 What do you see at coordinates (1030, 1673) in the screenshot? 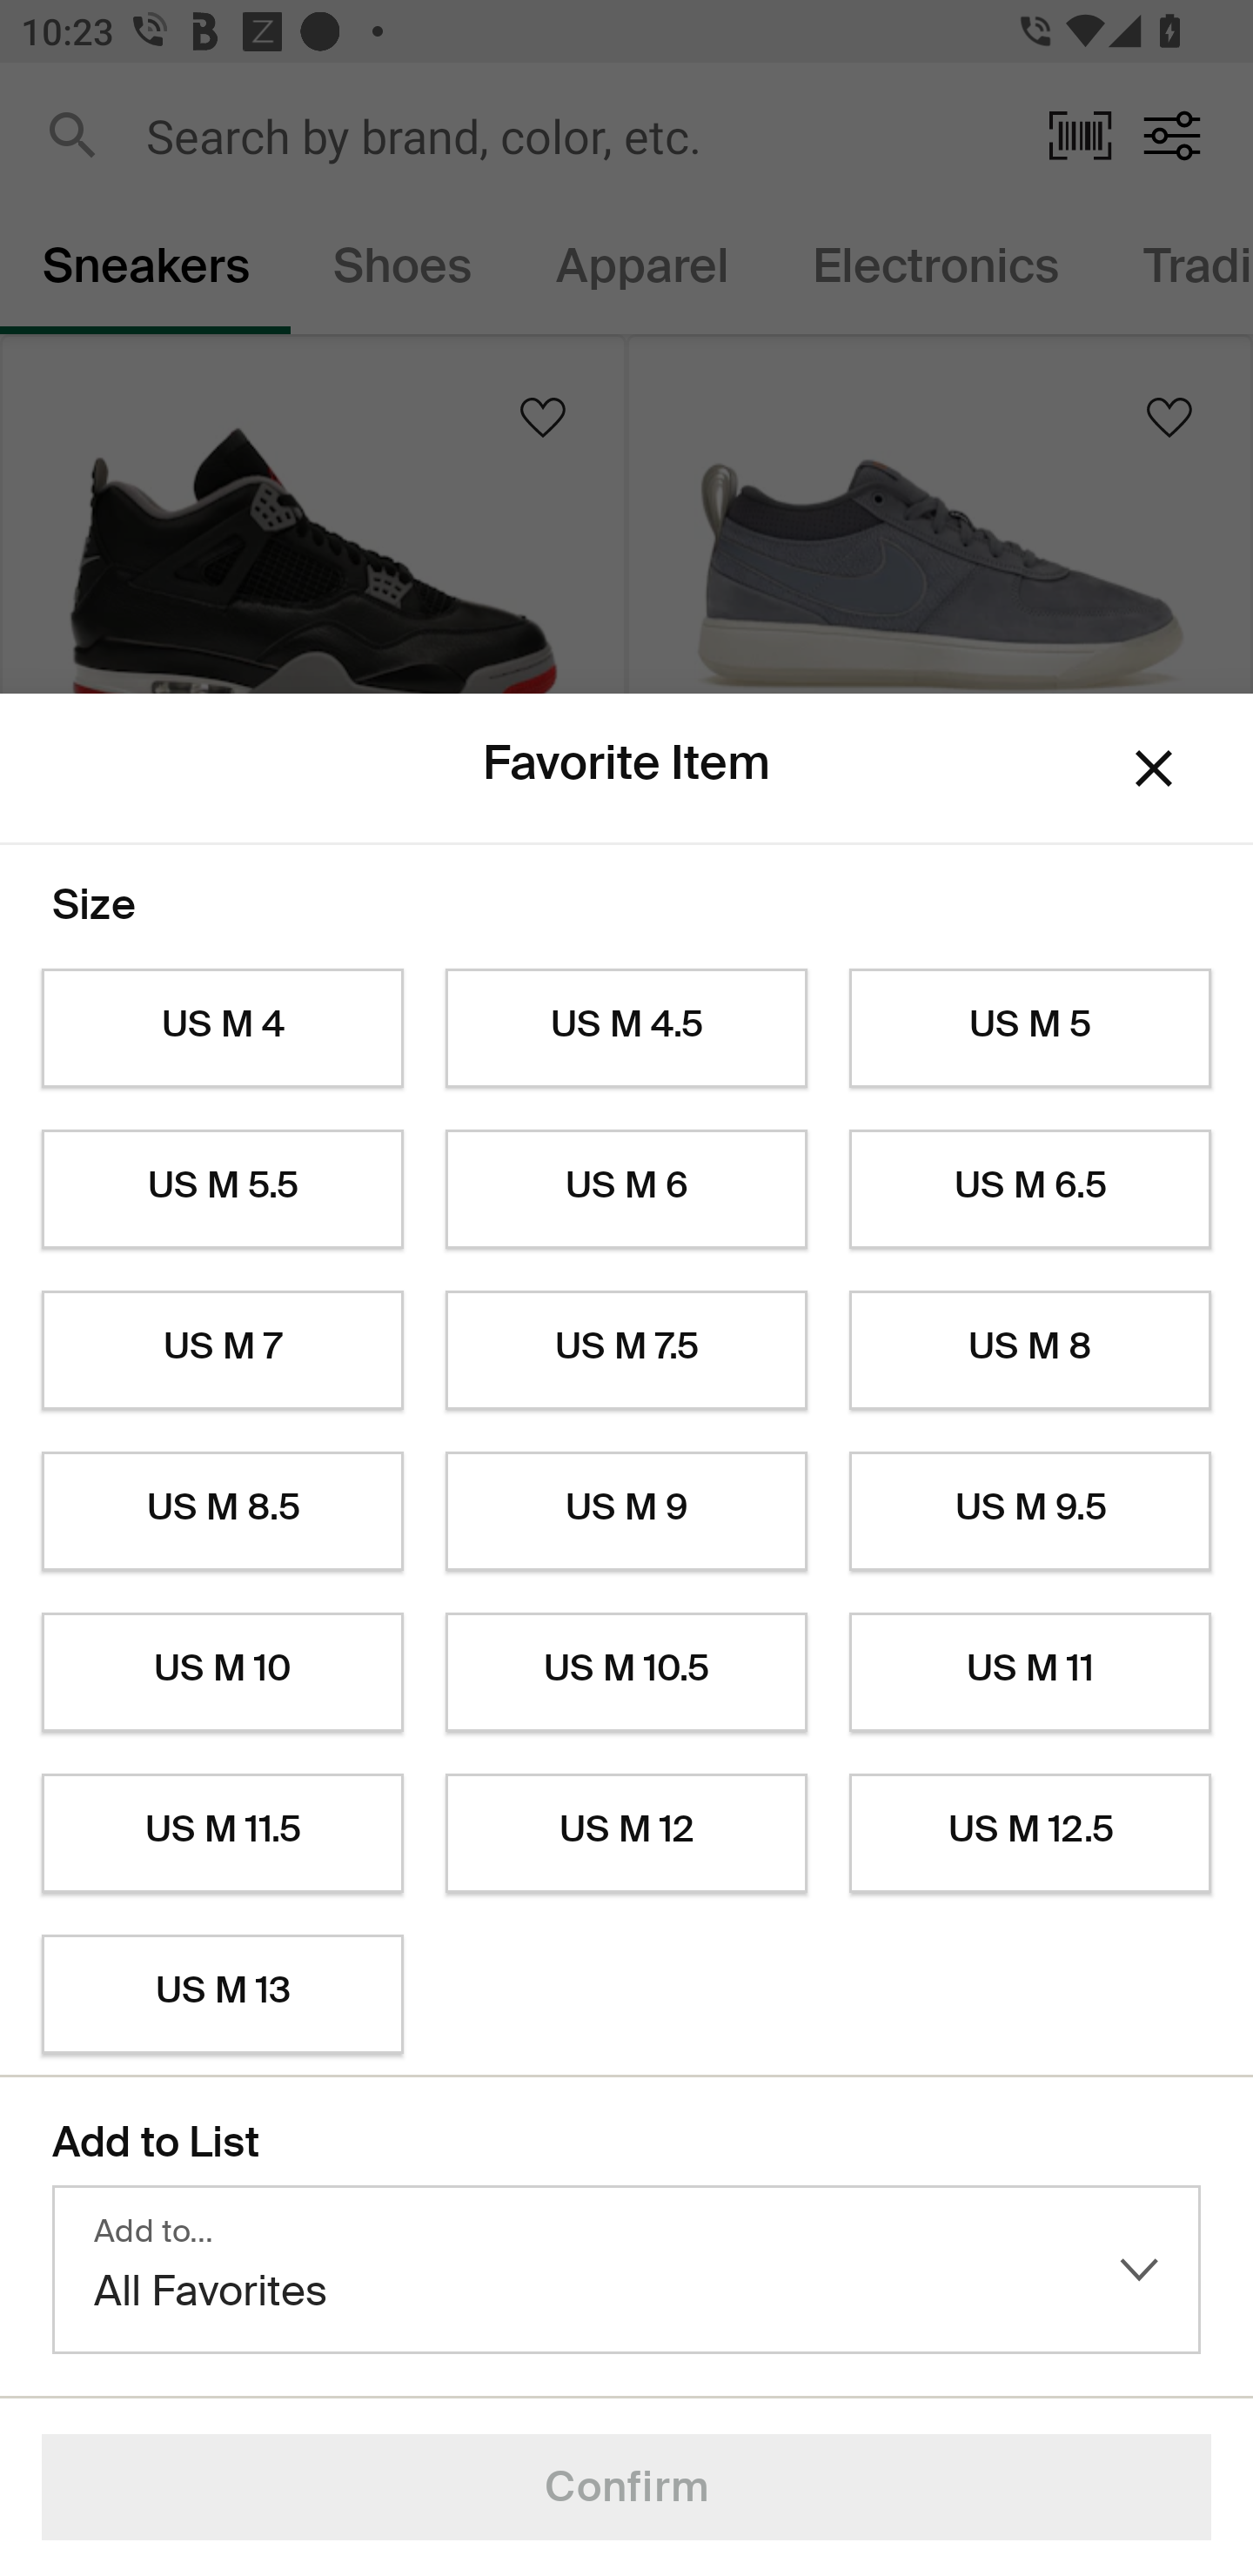
I see `US M 11` at bounding box center [1030, 1673].